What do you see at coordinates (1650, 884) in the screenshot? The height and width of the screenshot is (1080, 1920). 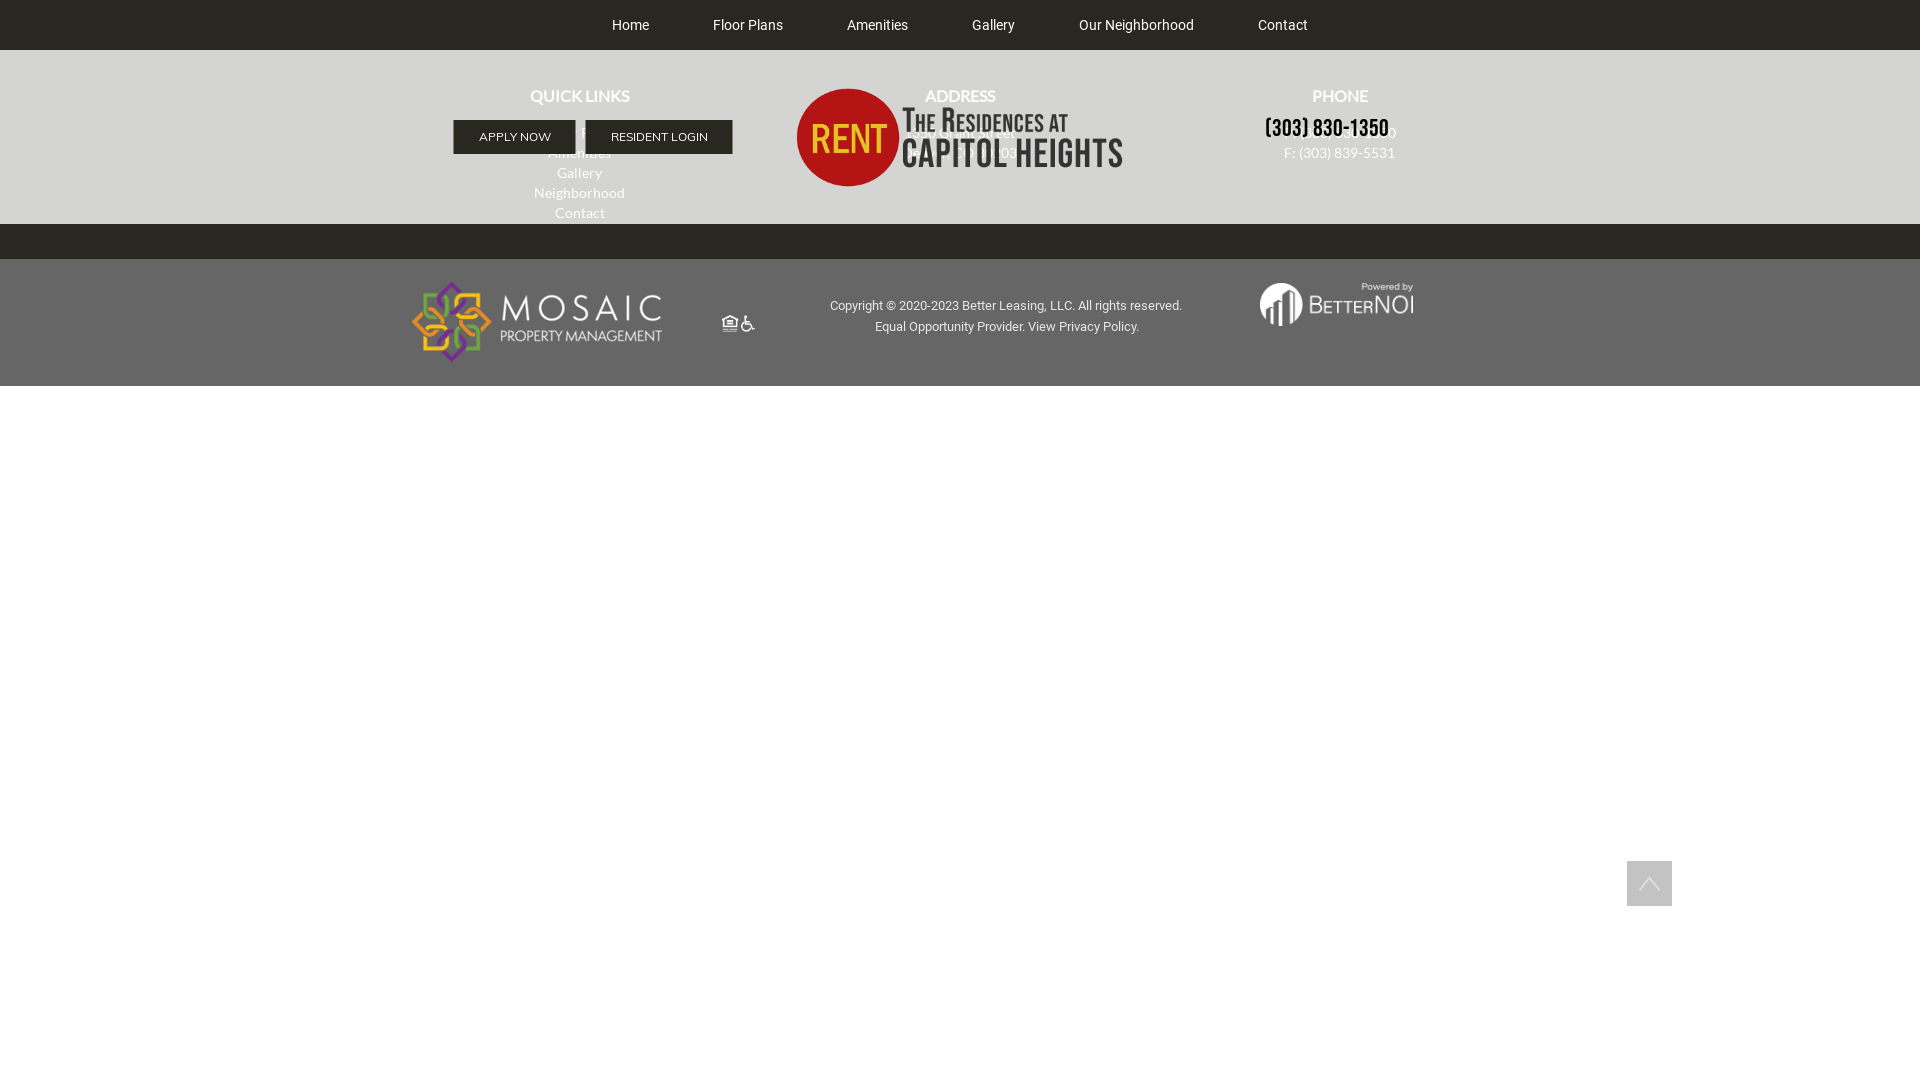 I see `Back to top` at bounding box center [1650, 884].